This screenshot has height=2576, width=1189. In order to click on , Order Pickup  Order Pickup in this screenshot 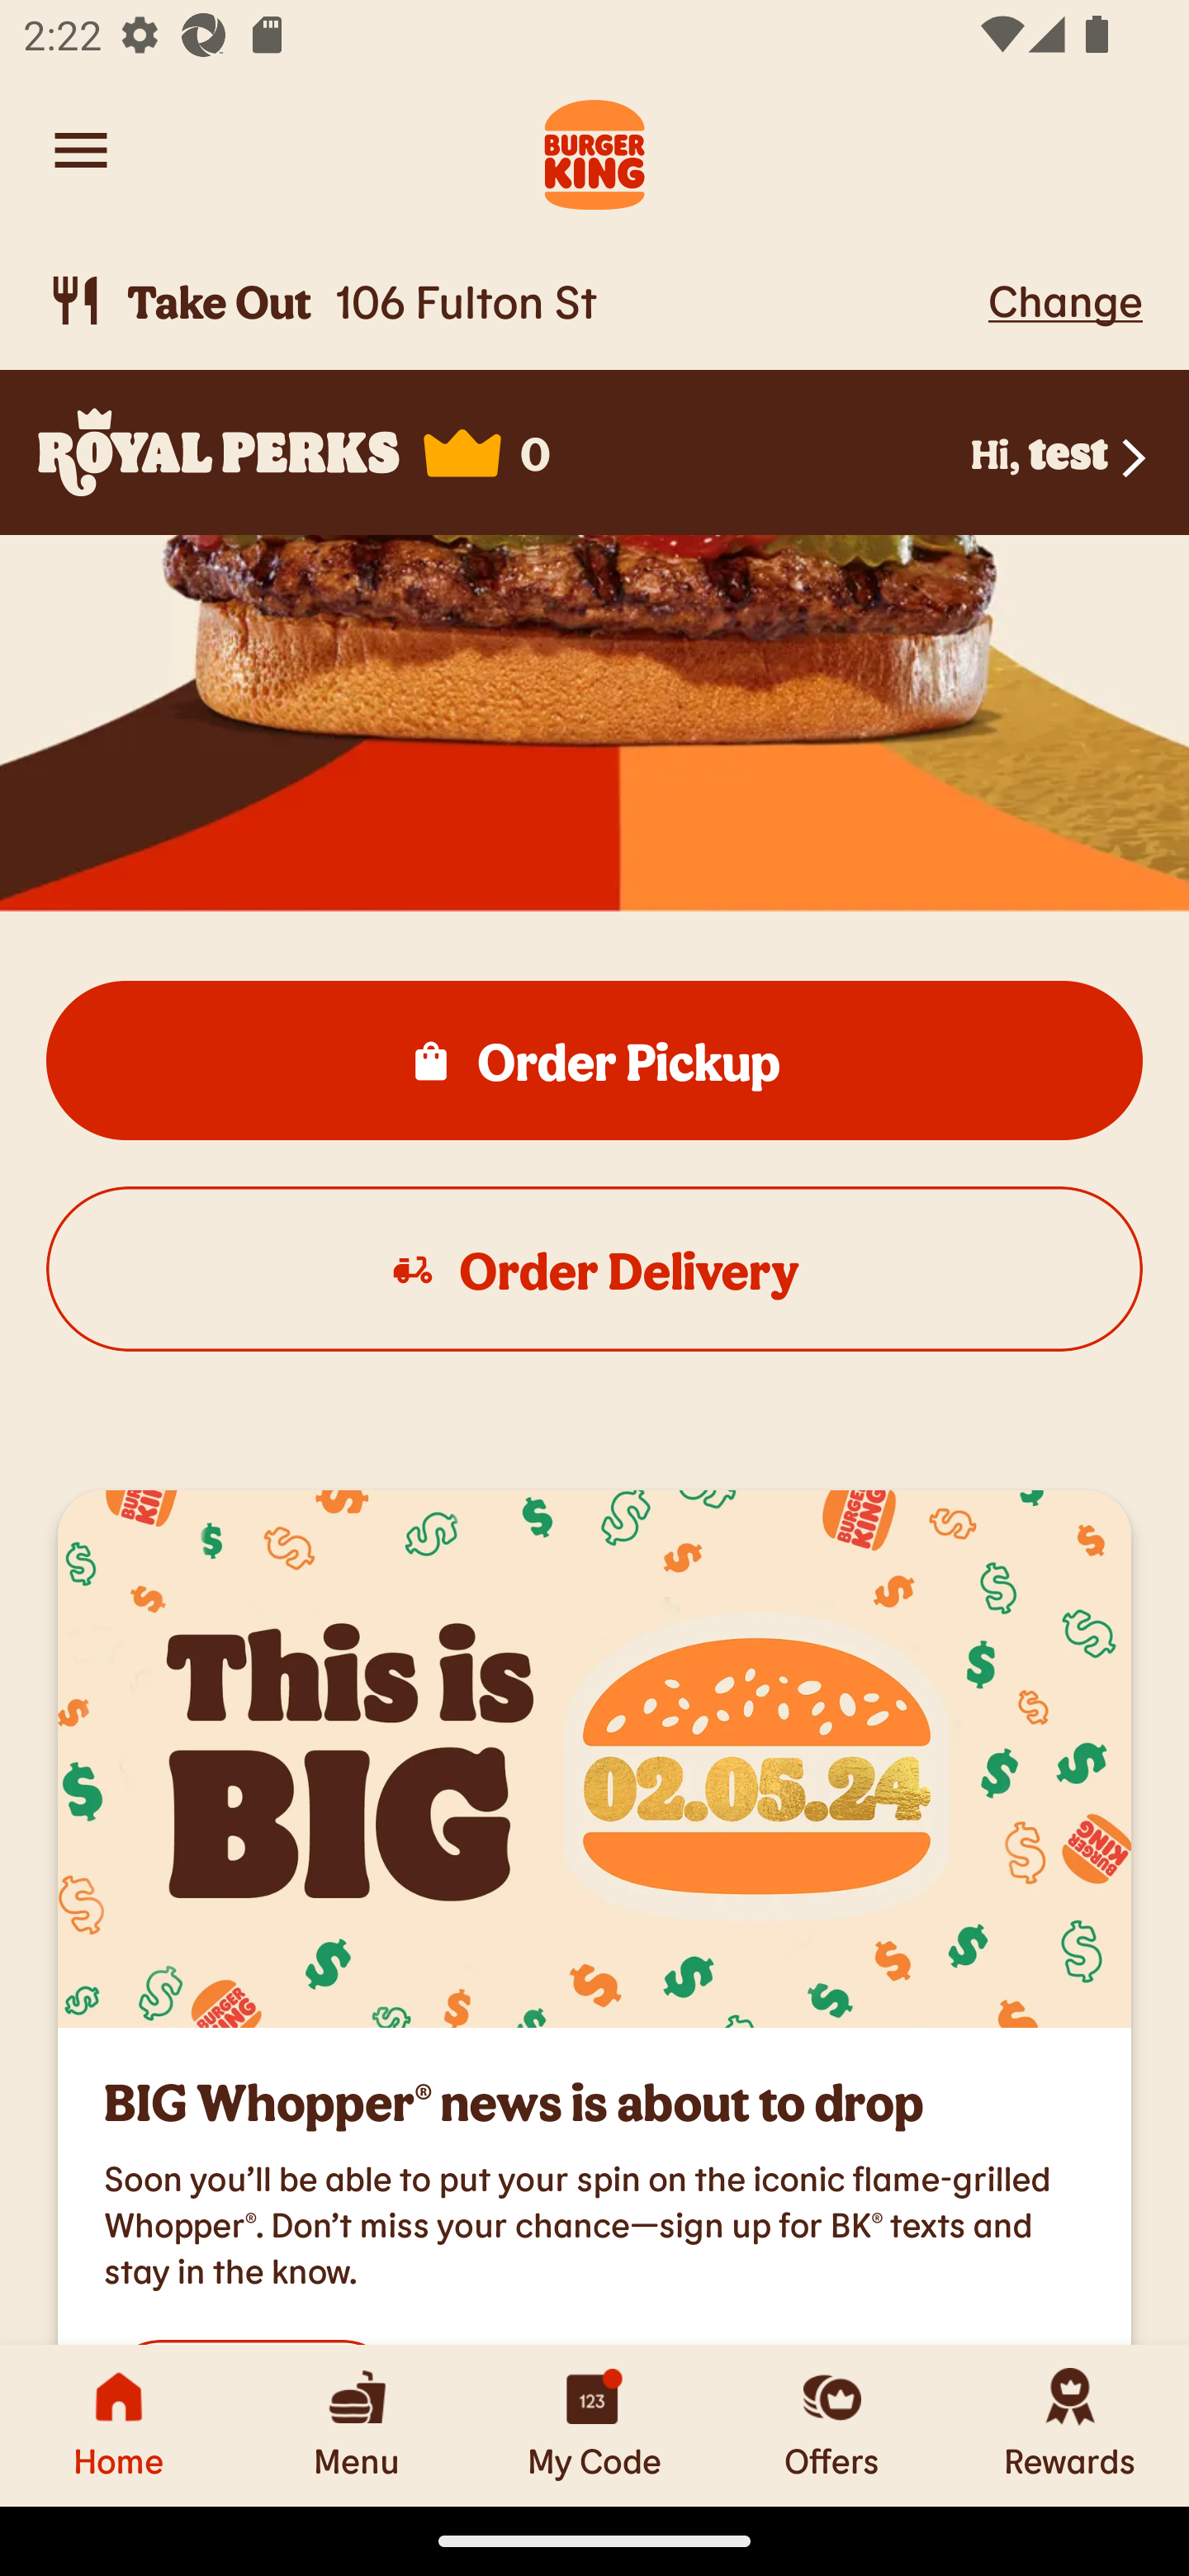, I will do `click(594, 1061)`.